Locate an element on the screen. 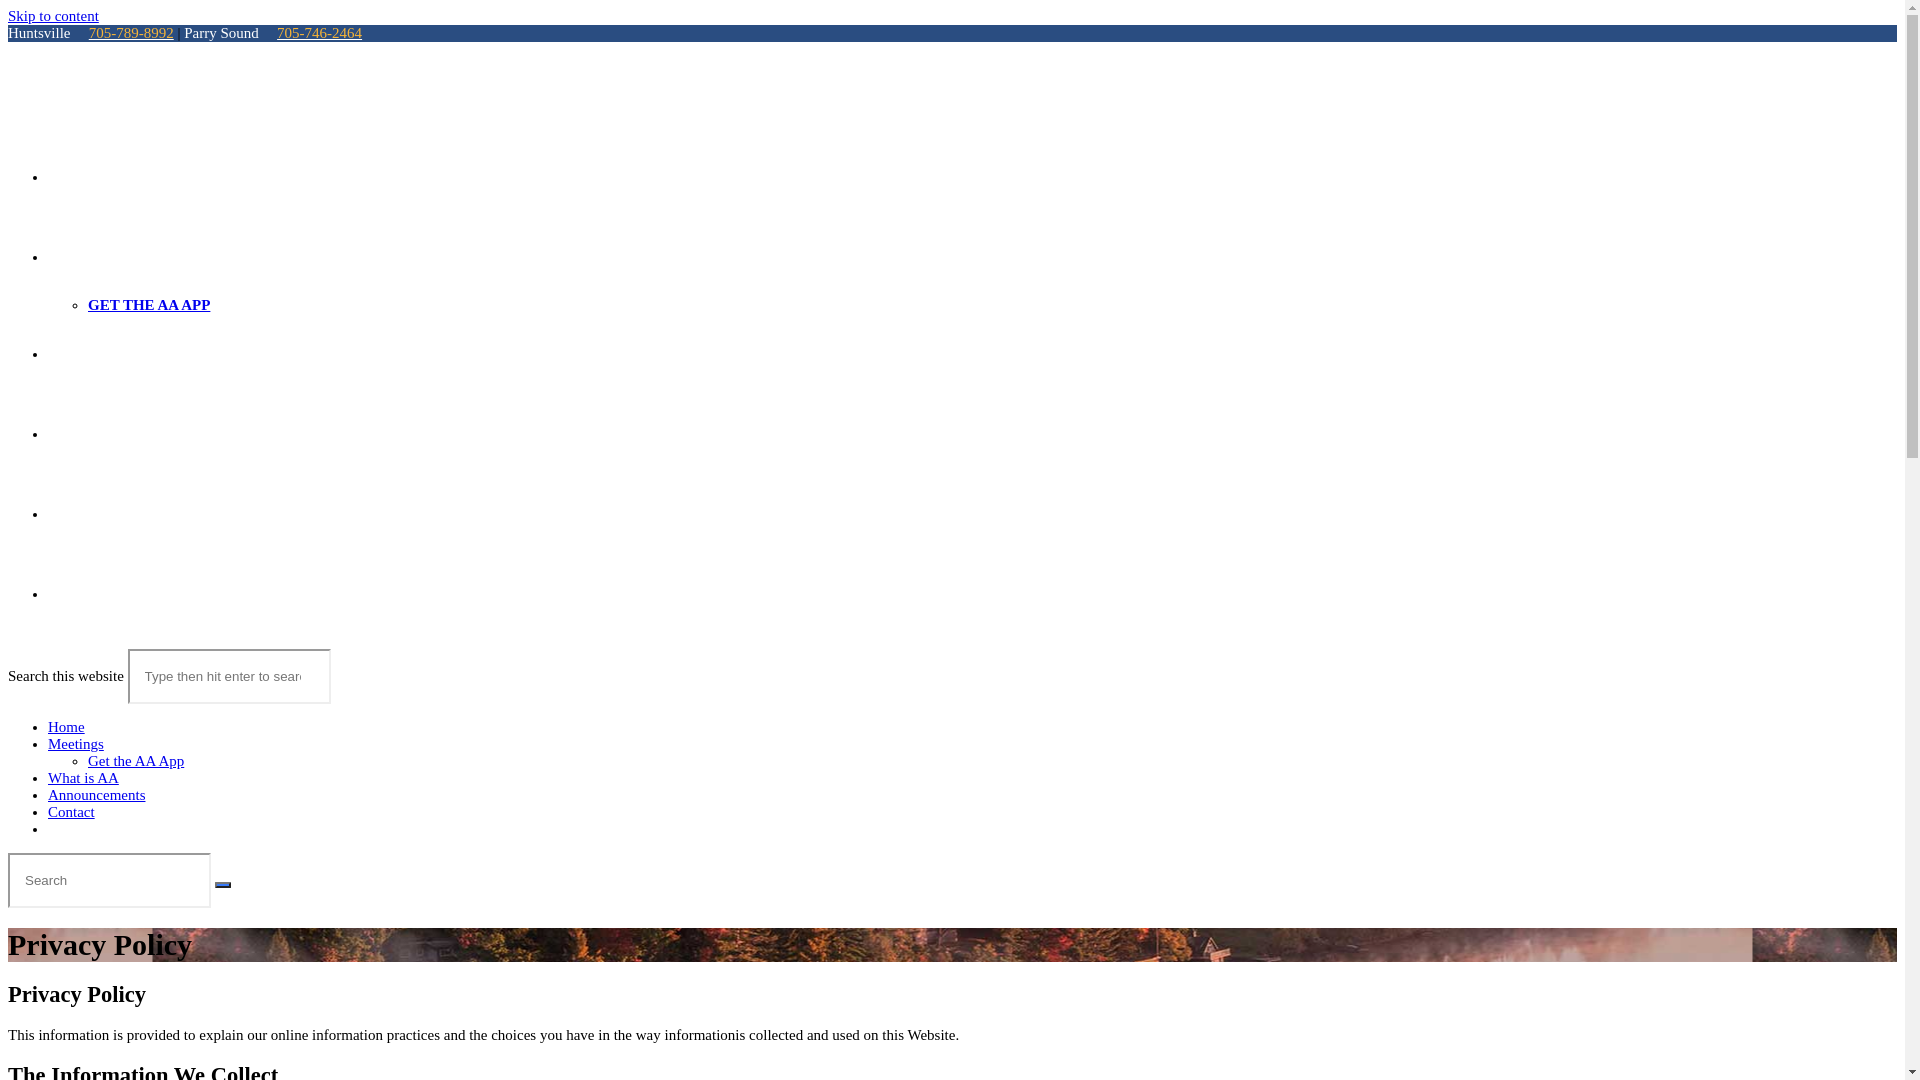 This screenshot has width=1920, height=1080. Home is located at coordinates (66, 727).